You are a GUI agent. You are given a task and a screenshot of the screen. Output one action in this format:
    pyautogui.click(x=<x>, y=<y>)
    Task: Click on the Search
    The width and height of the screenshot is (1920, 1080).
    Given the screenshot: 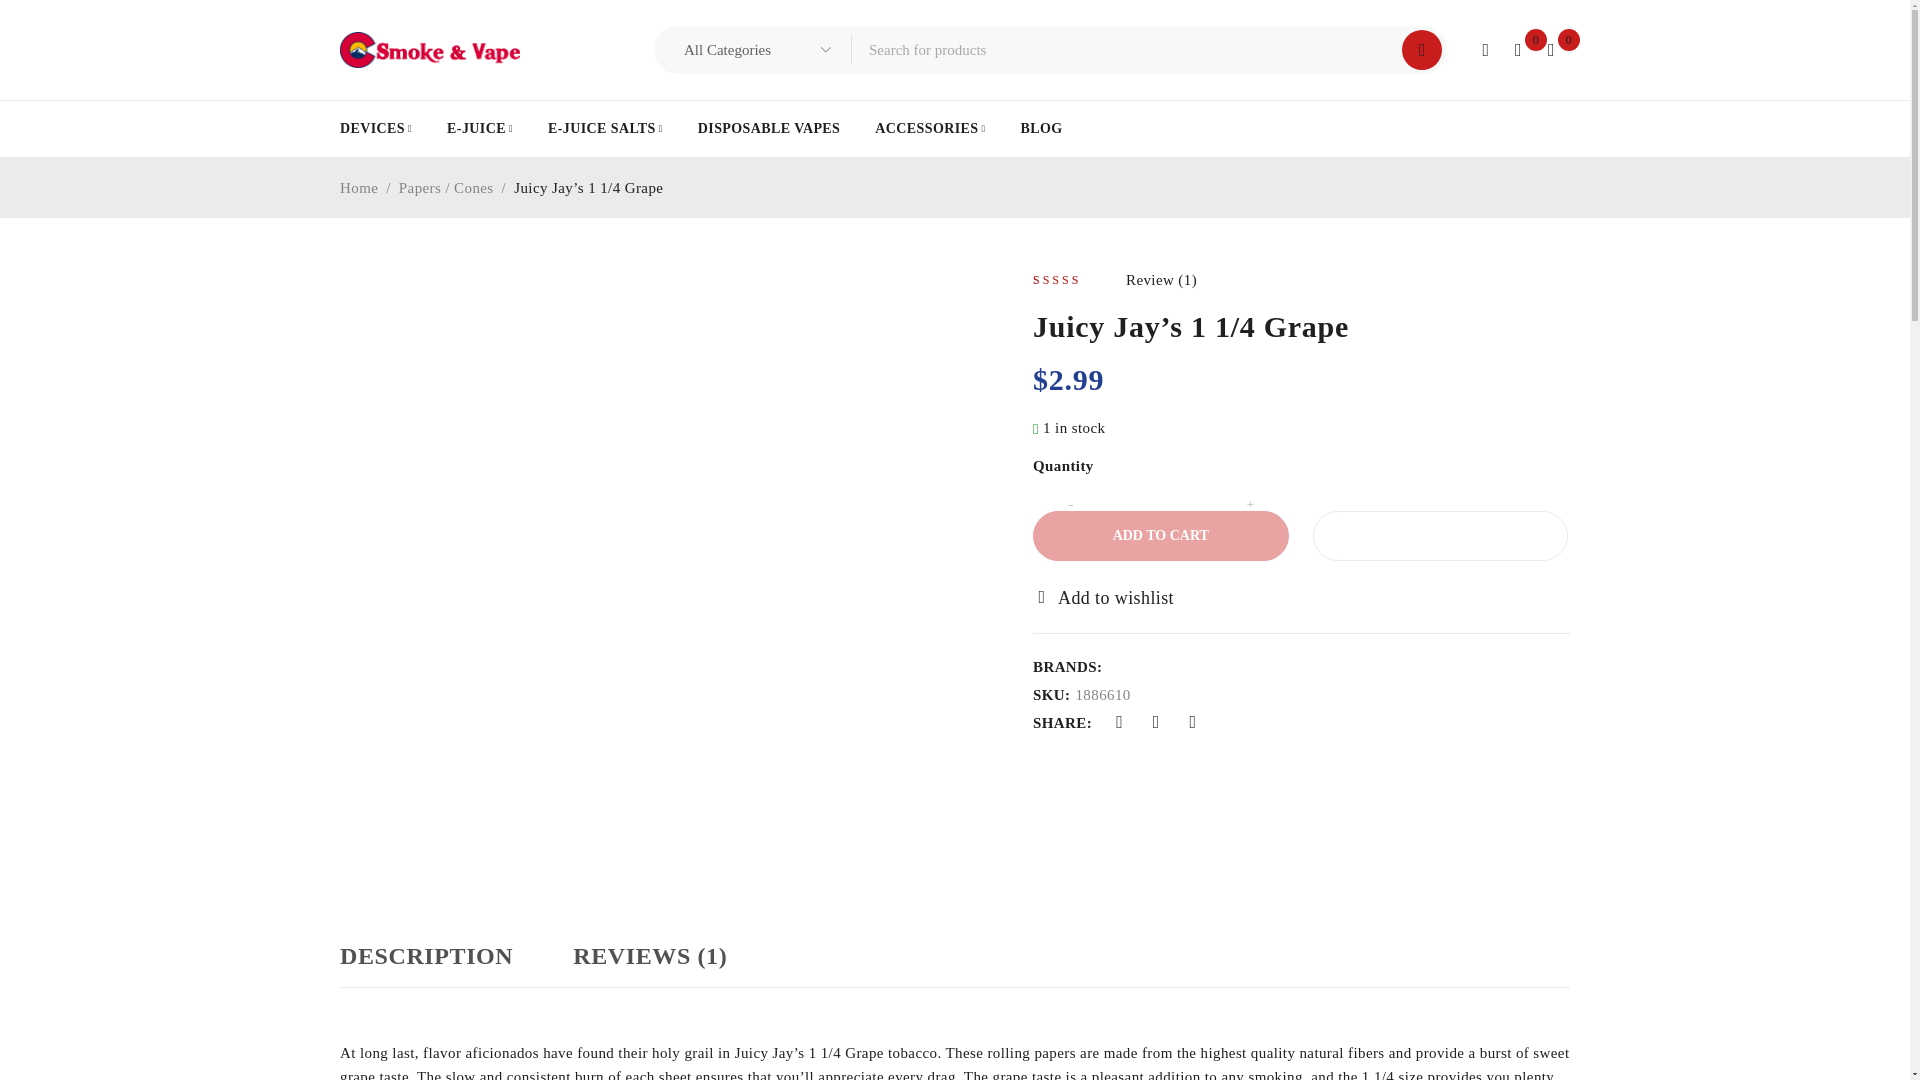 What is the action you would take?
    pyautogui.click(x=1421, y=50)
    